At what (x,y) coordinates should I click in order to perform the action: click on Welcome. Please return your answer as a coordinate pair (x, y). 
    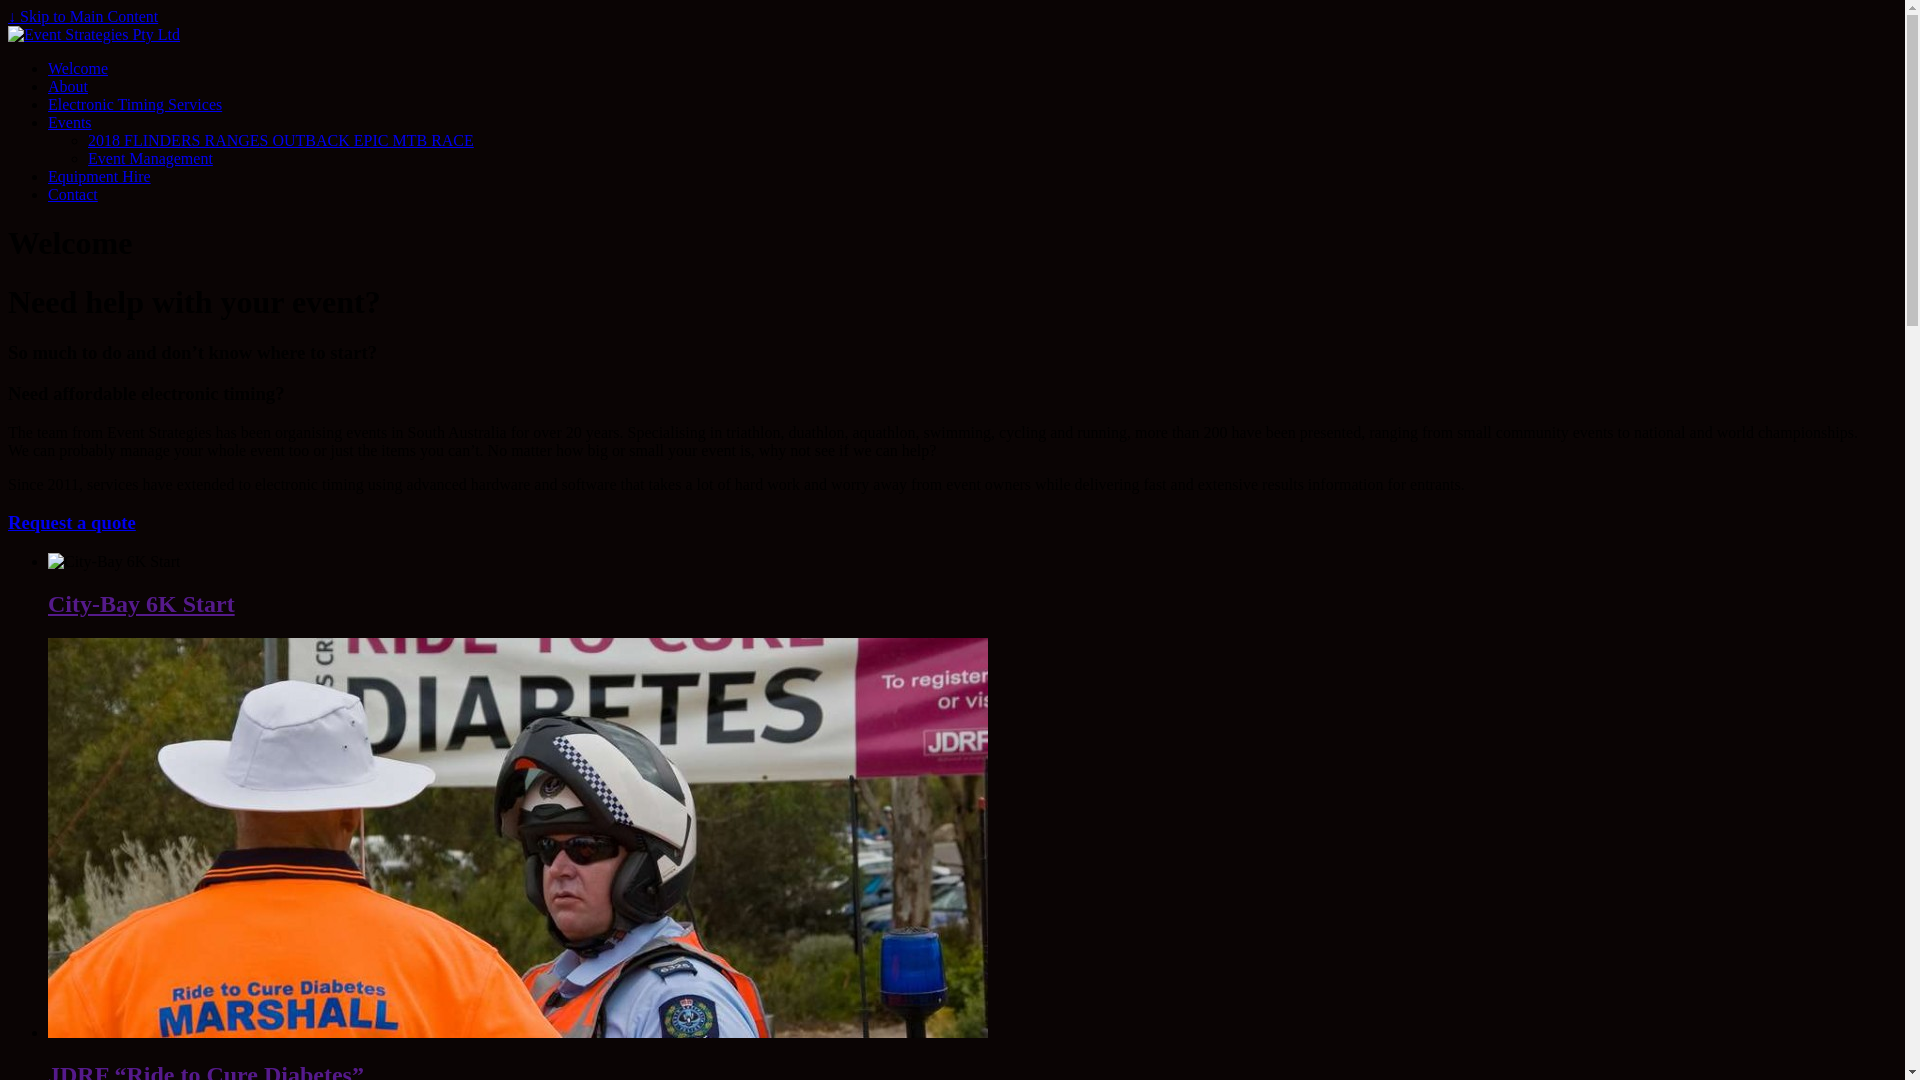
    Looking at the image, I should click on (78, 68).